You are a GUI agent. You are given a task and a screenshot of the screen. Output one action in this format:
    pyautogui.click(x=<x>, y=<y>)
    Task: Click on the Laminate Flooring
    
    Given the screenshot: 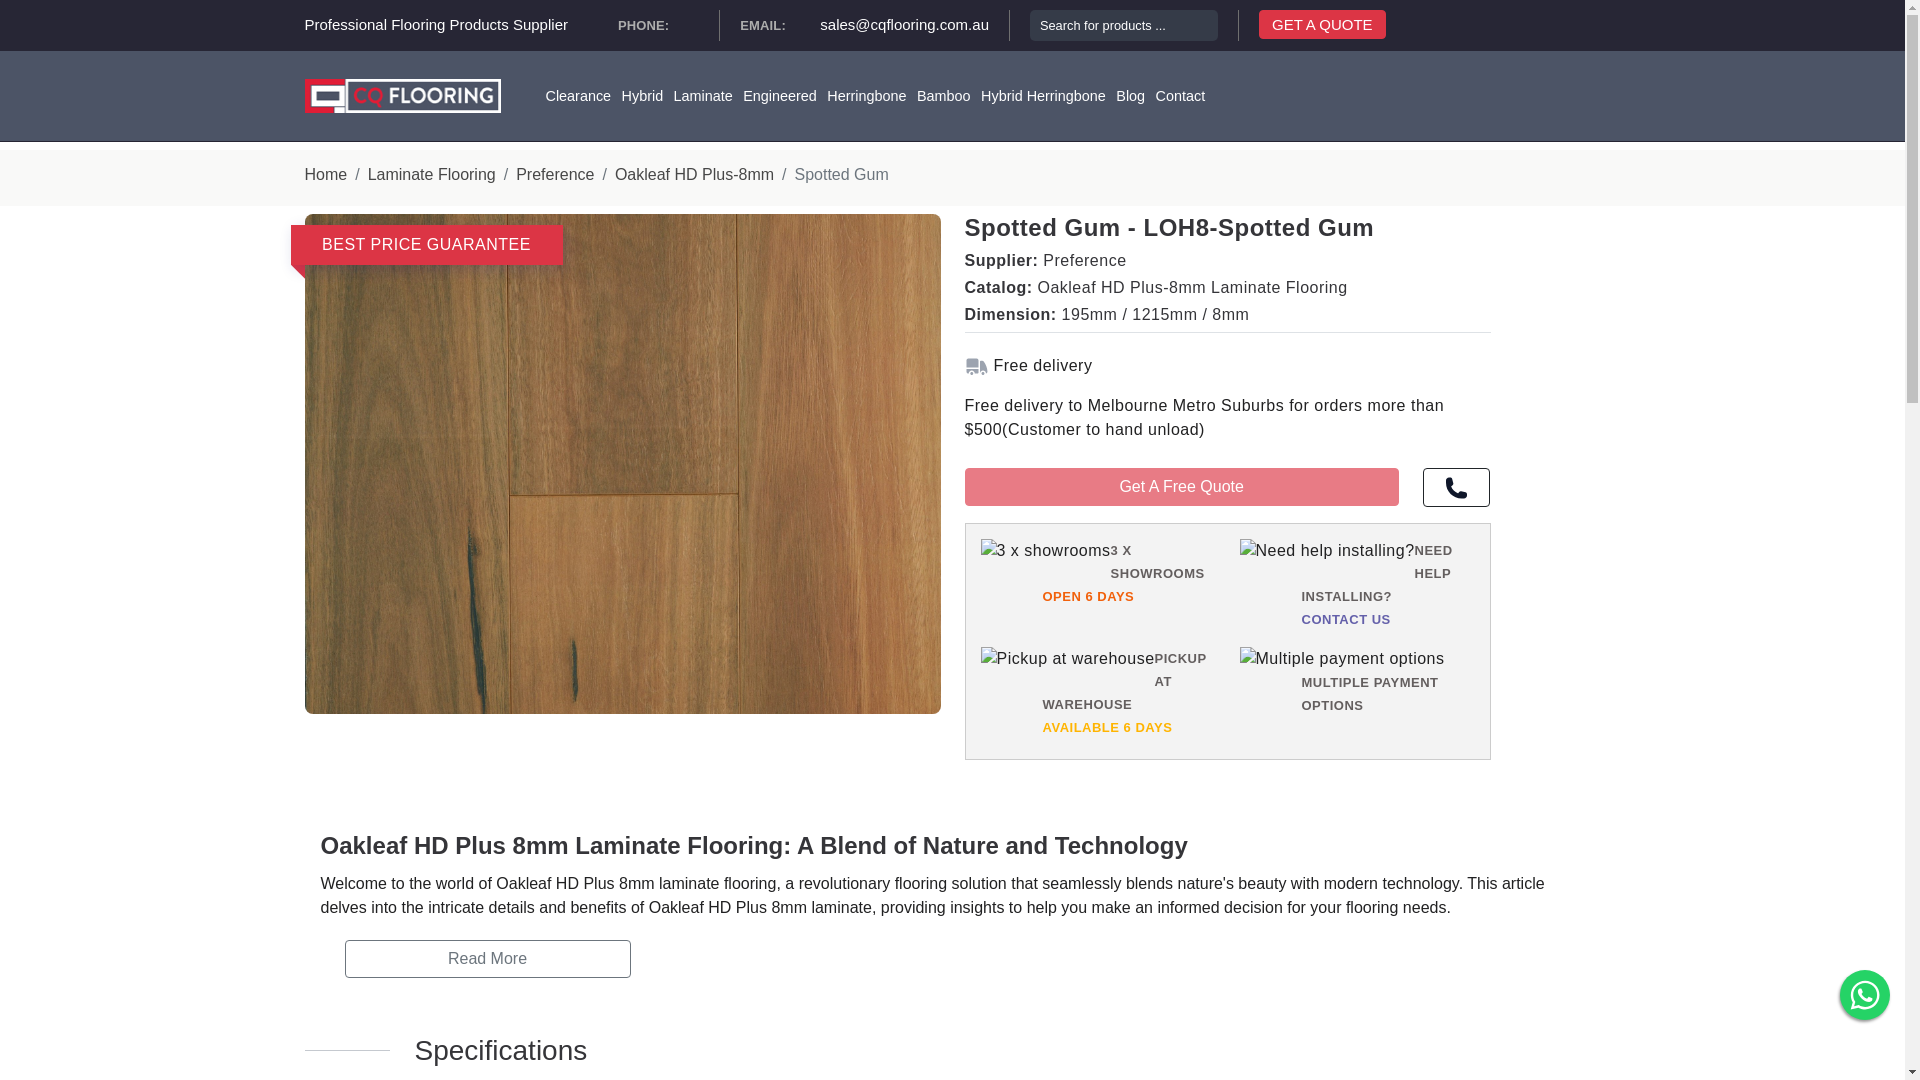 What is the action you would take?
    pyautogui.click(x=432, y=174)
    